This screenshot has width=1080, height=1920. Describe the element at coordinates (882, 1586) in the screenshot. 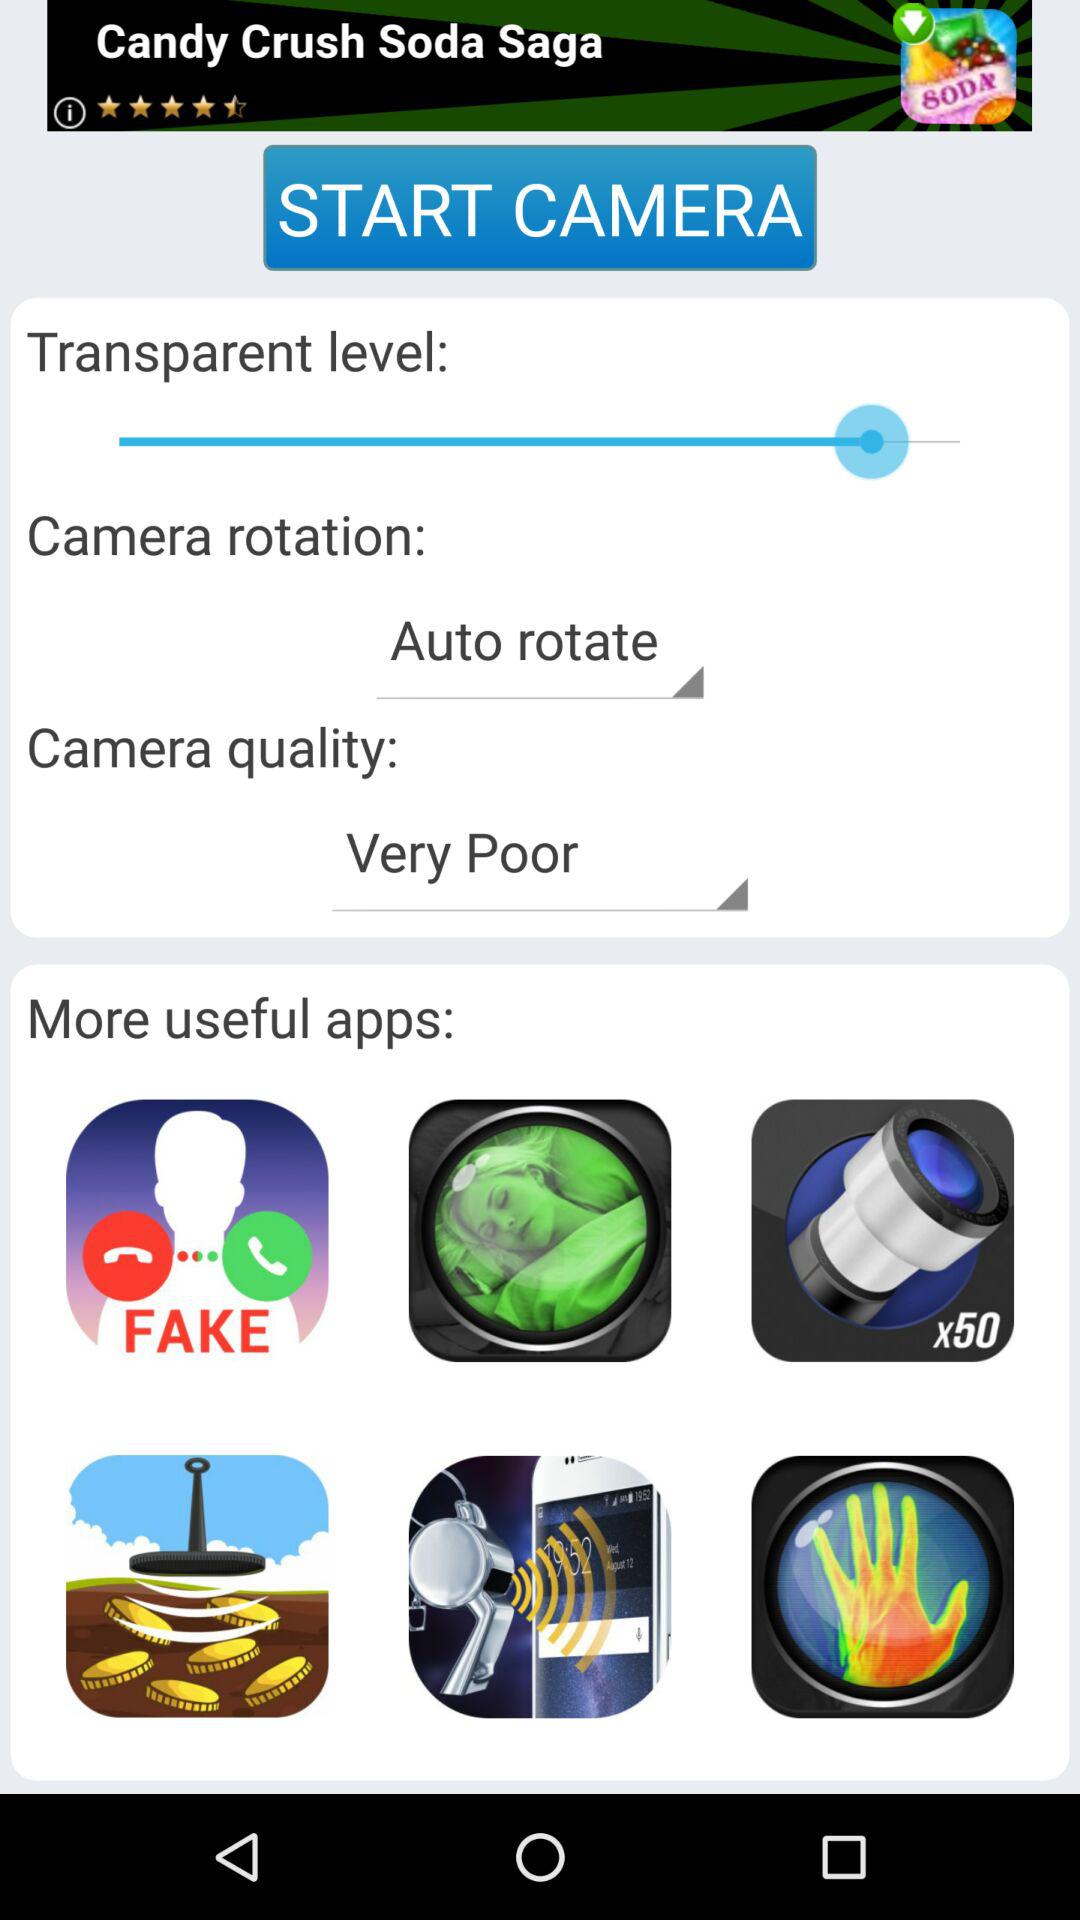

I see `speaker box` at that location.